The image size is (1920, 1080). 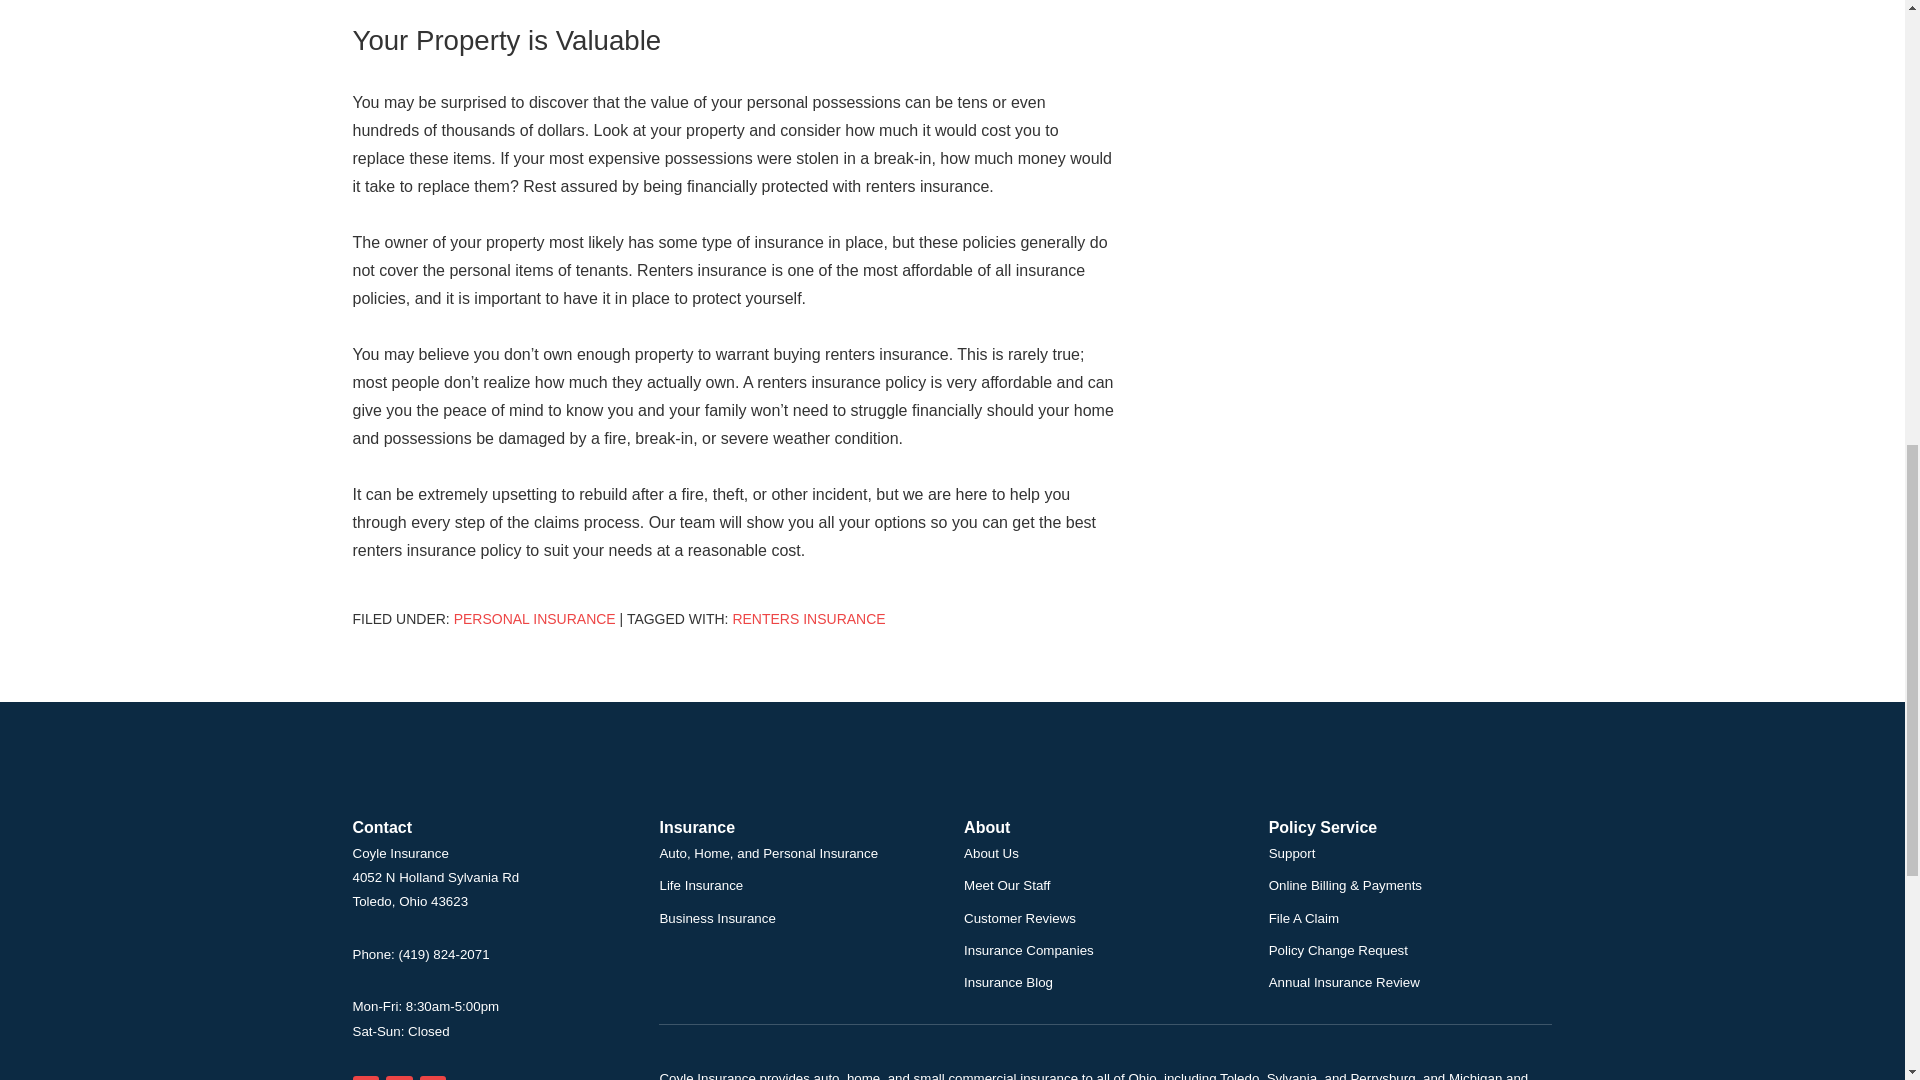 I want to click on Yelp, so click(x=398, y=1078).